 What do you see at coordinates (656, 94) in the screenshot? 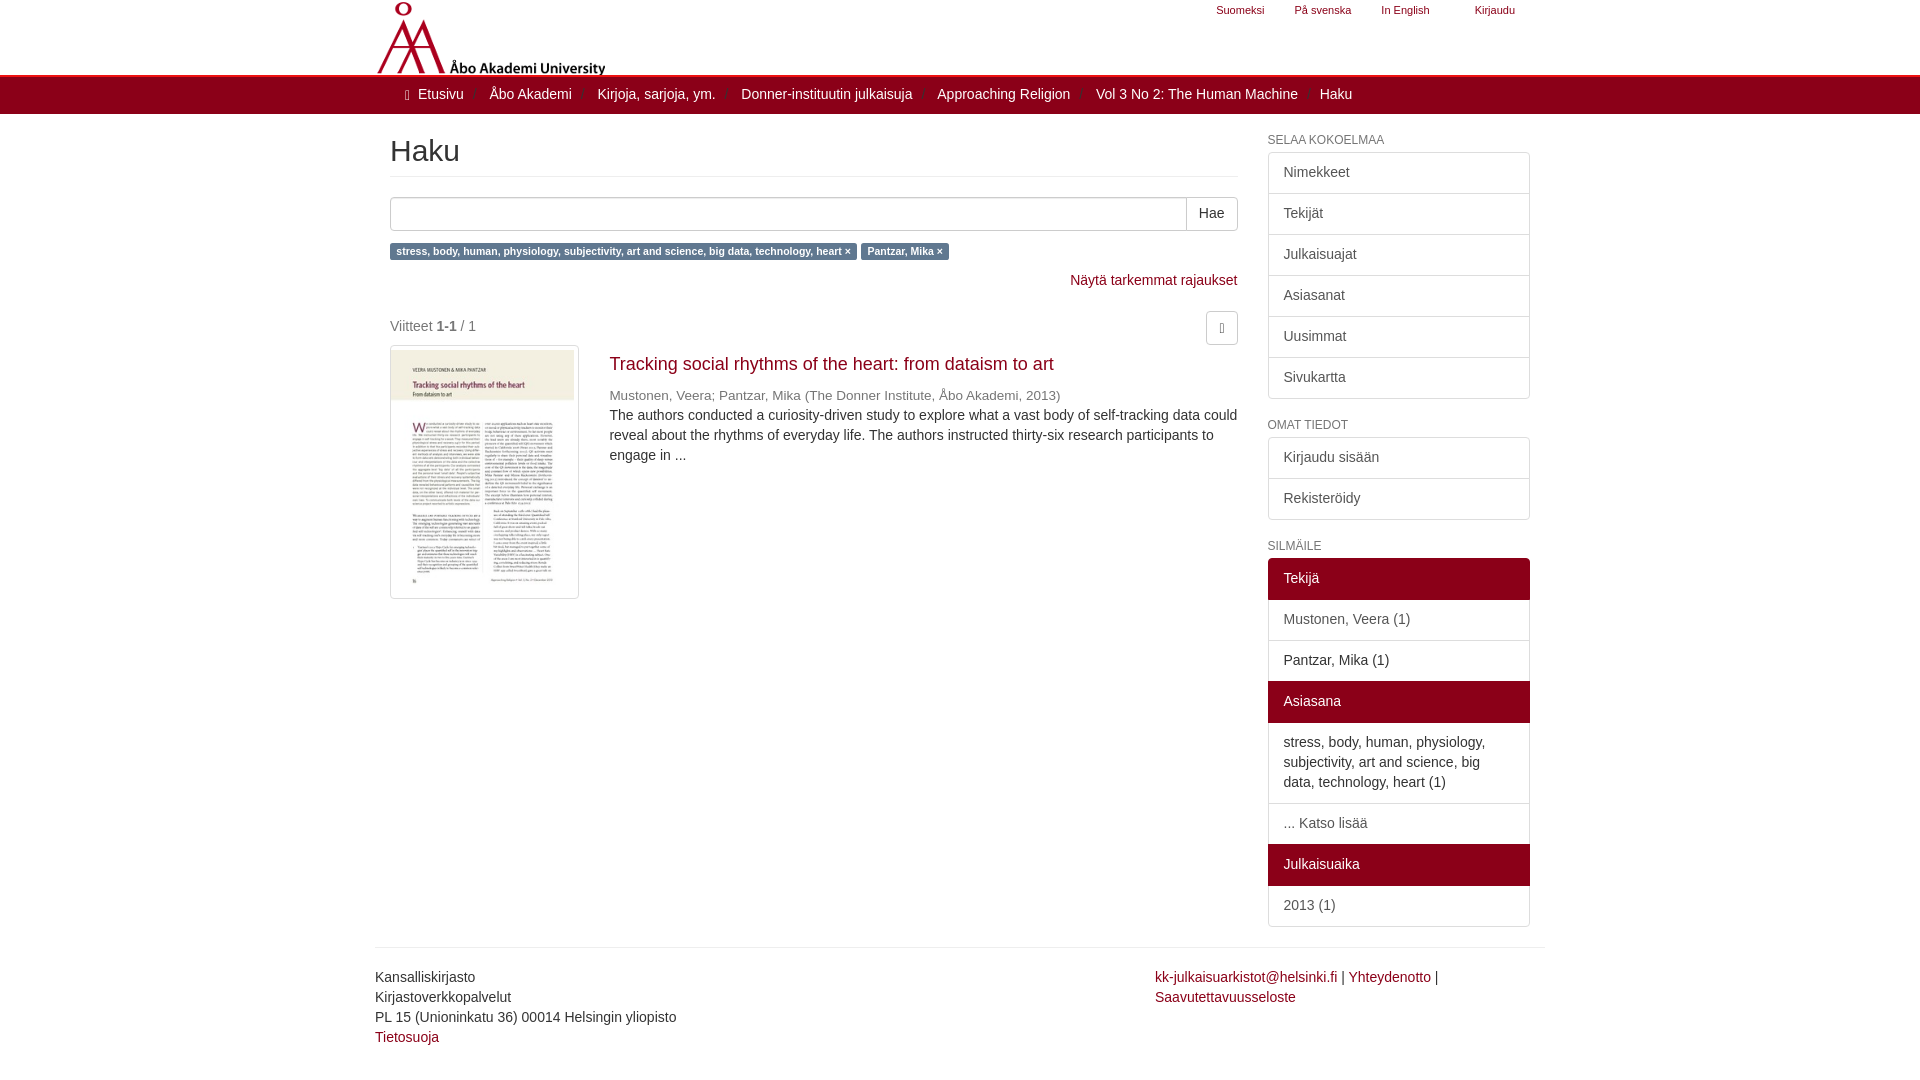
I see `Kirjoja, sarjoja, ym.` at bounding box center [656, 94].